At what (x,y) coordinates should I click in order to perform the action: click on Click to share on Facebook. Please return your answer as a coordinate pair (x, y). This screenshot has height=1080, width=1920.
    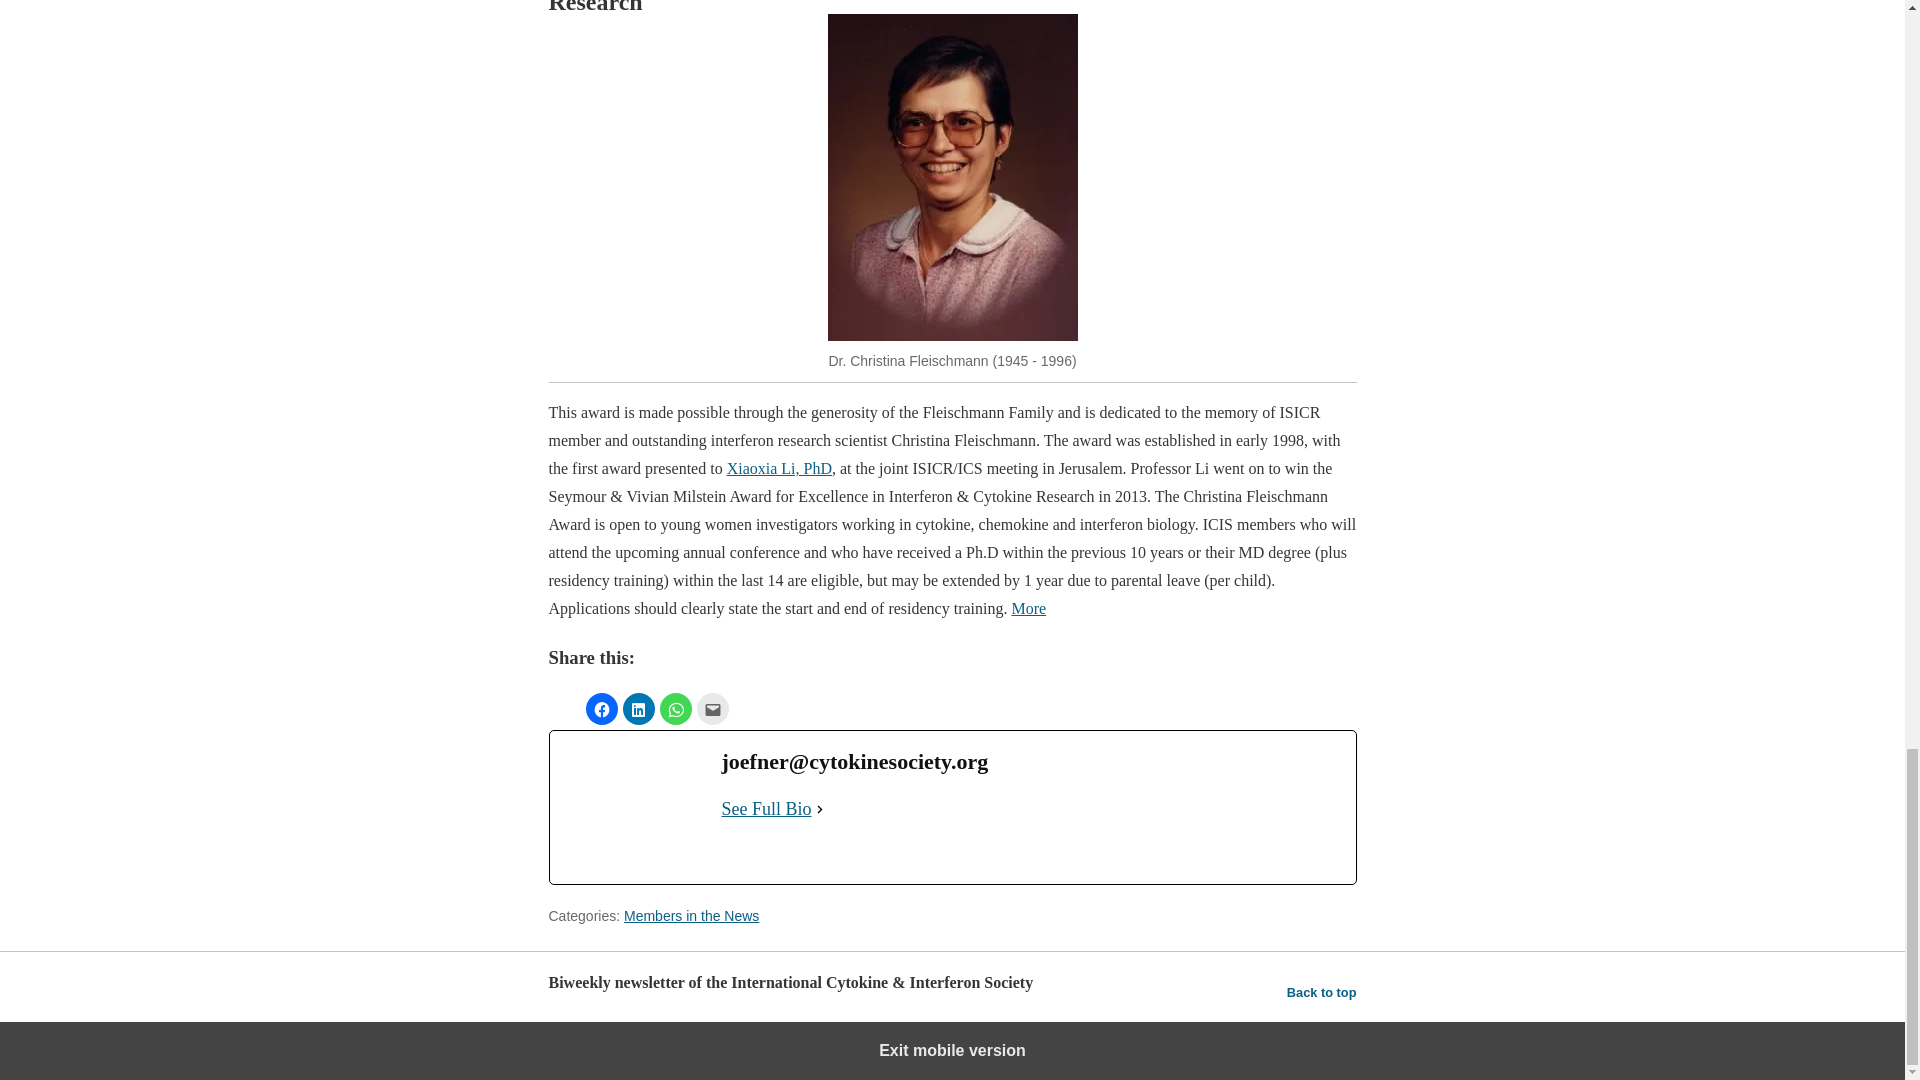
    Looking at the image, I should click on (602, 708).